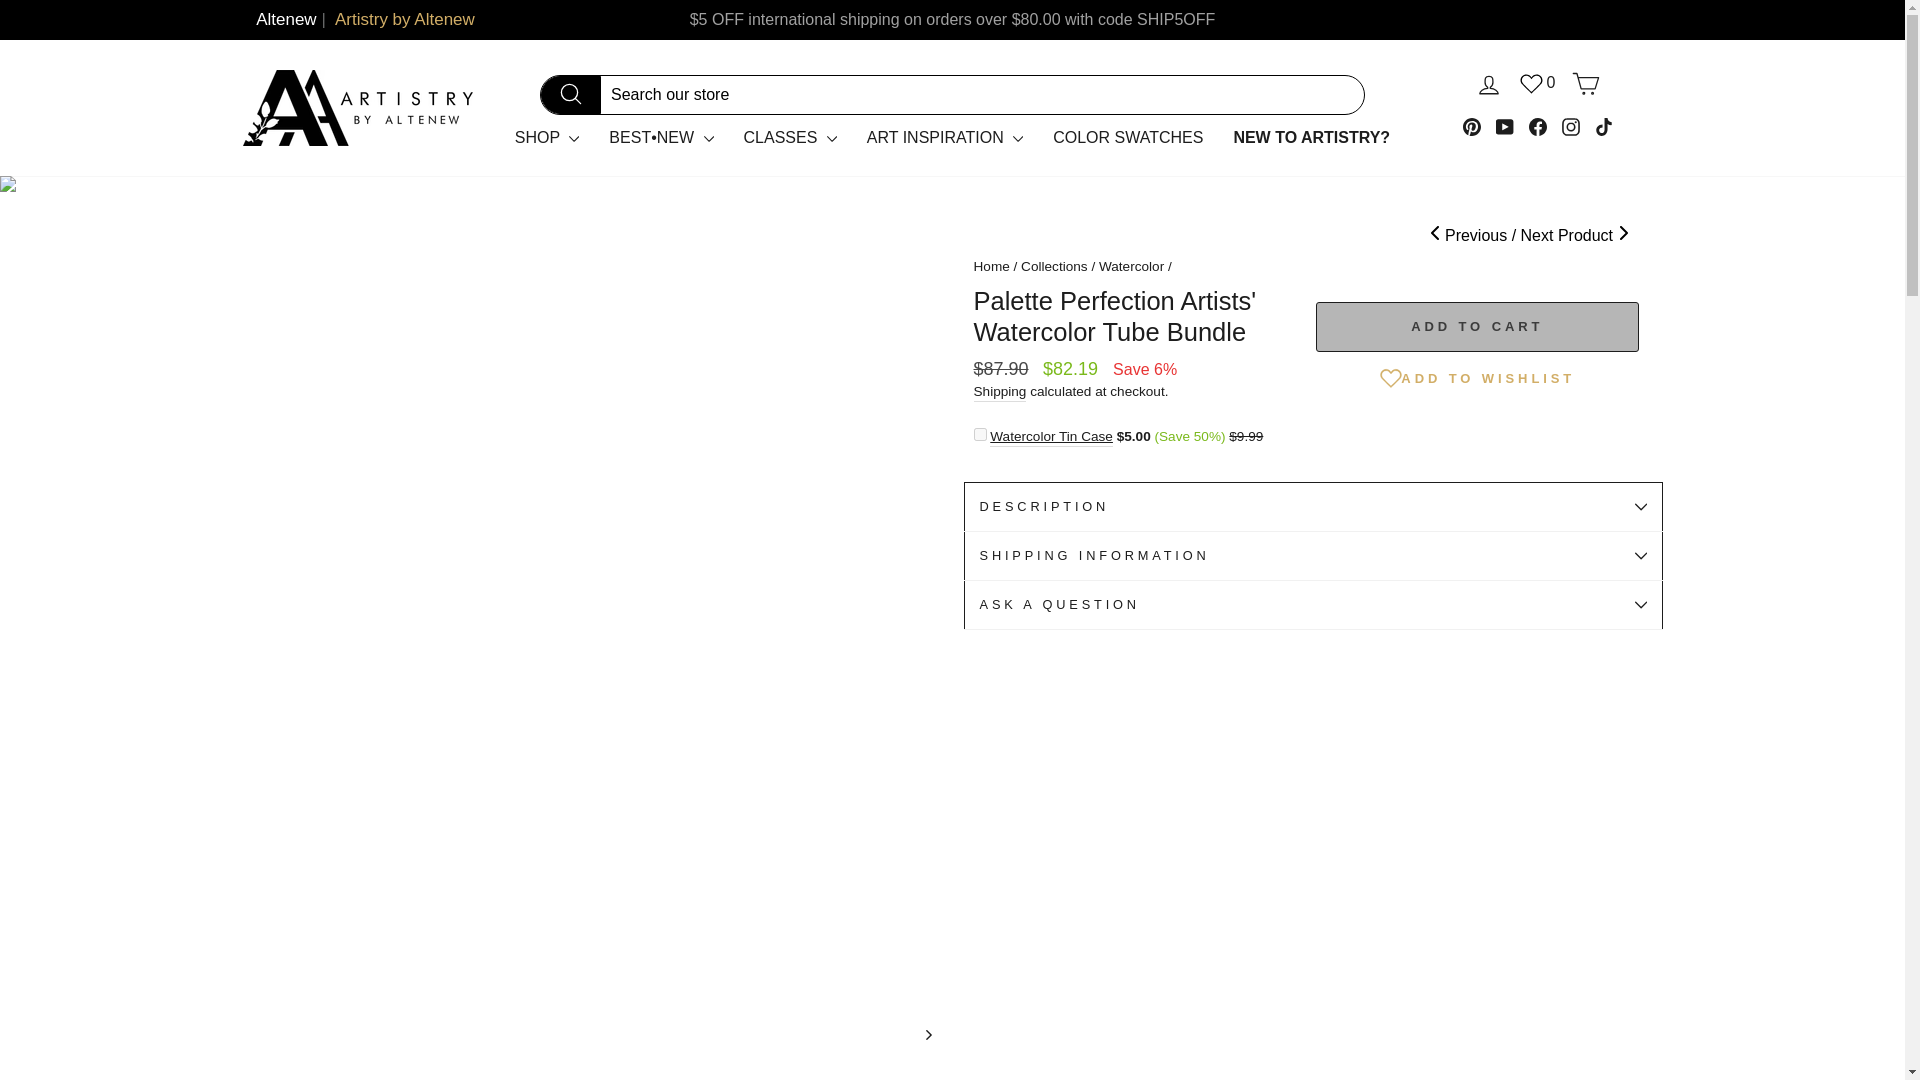  I want to click on Artistry by Altenew, so click(404, 20).